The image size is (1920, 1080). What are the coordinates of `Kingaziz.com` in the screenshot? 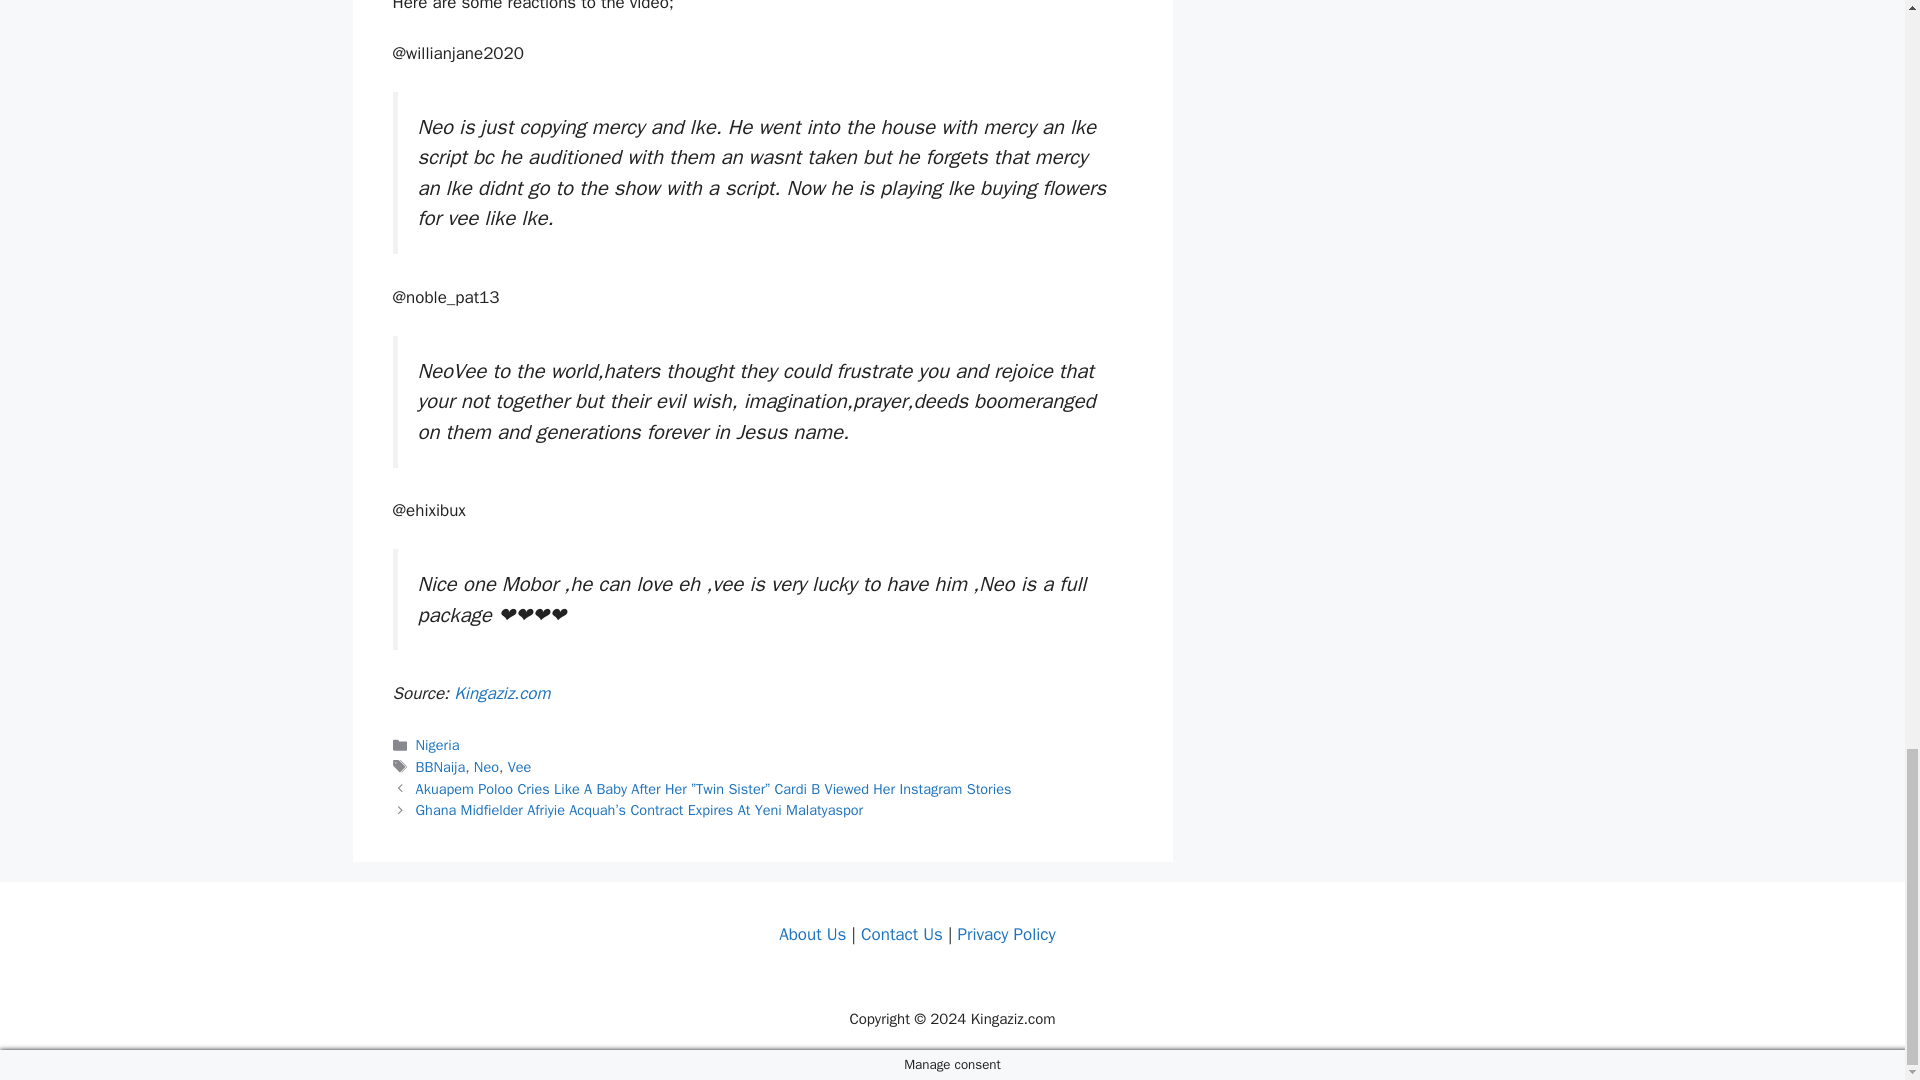 It's located at (501, 693).